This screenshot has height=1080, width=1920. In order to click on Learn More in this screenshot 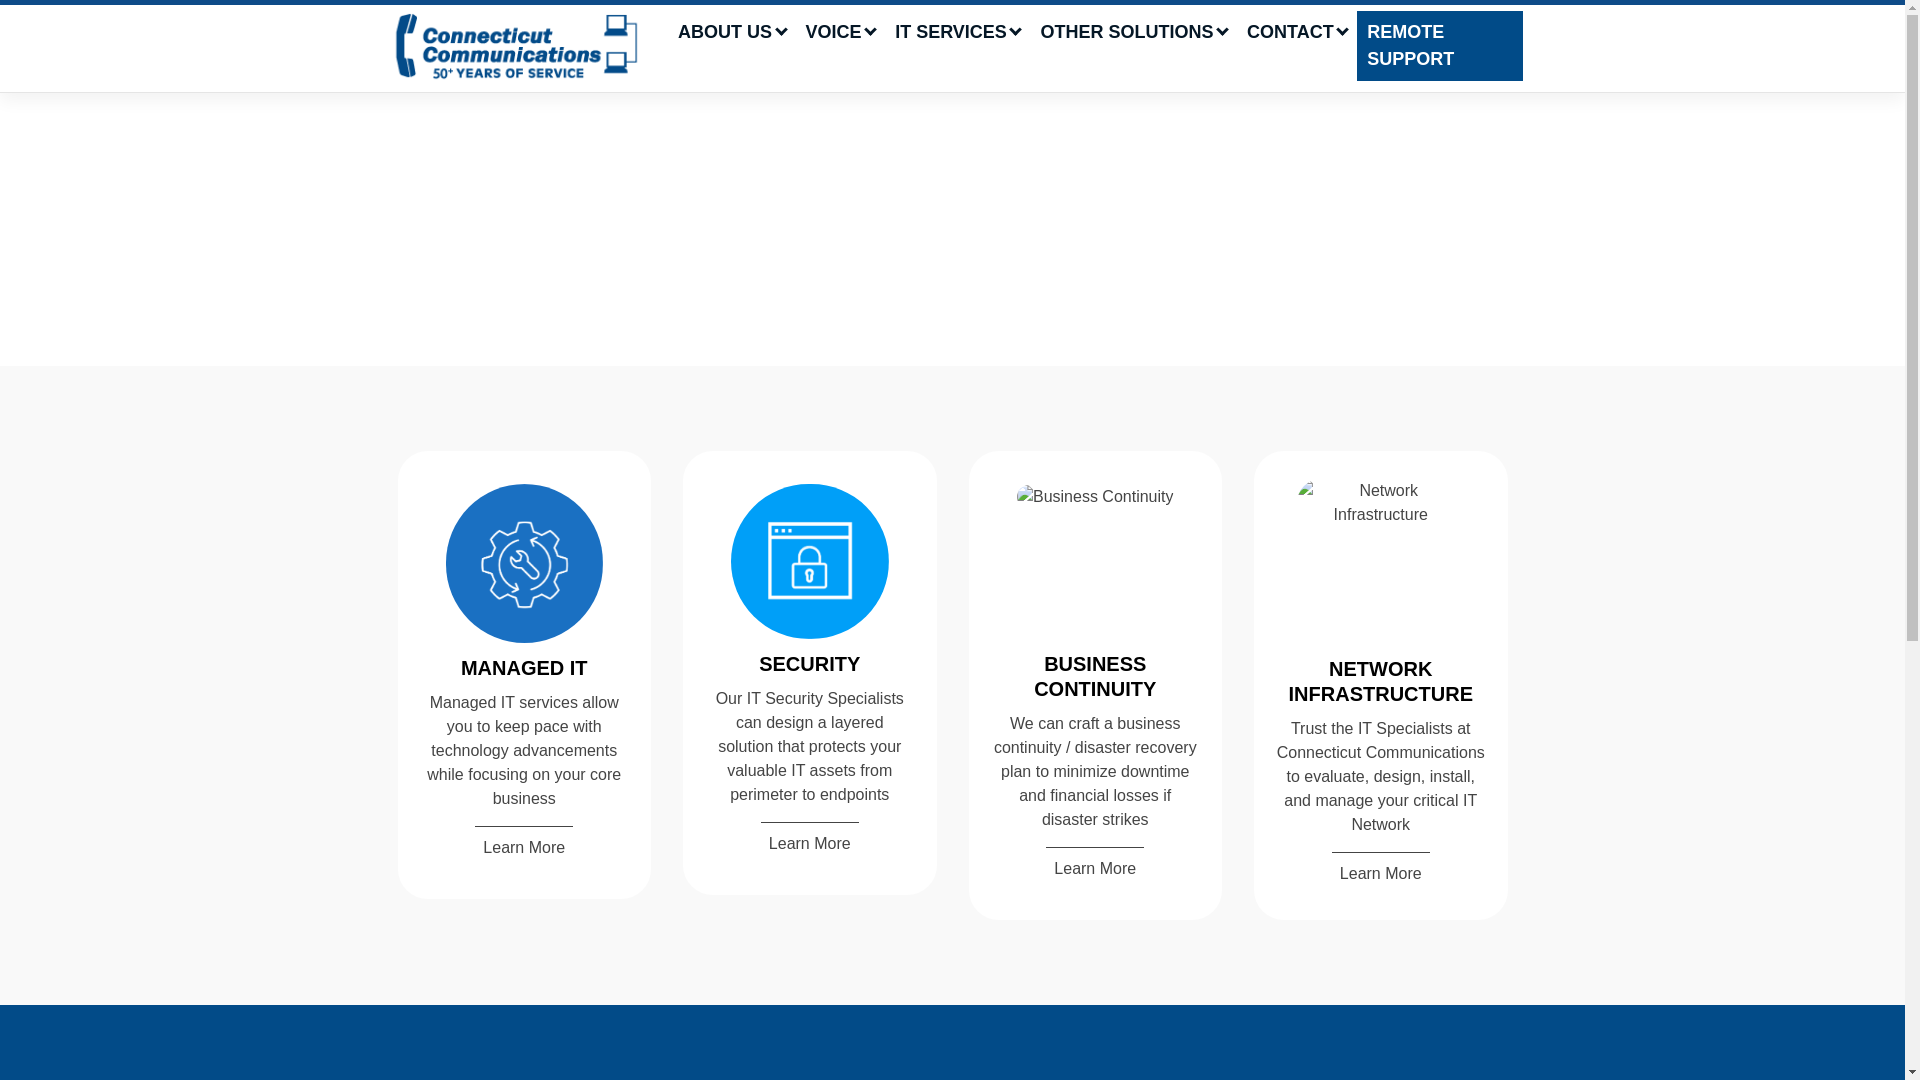, I will do `click(1095, 865)`.